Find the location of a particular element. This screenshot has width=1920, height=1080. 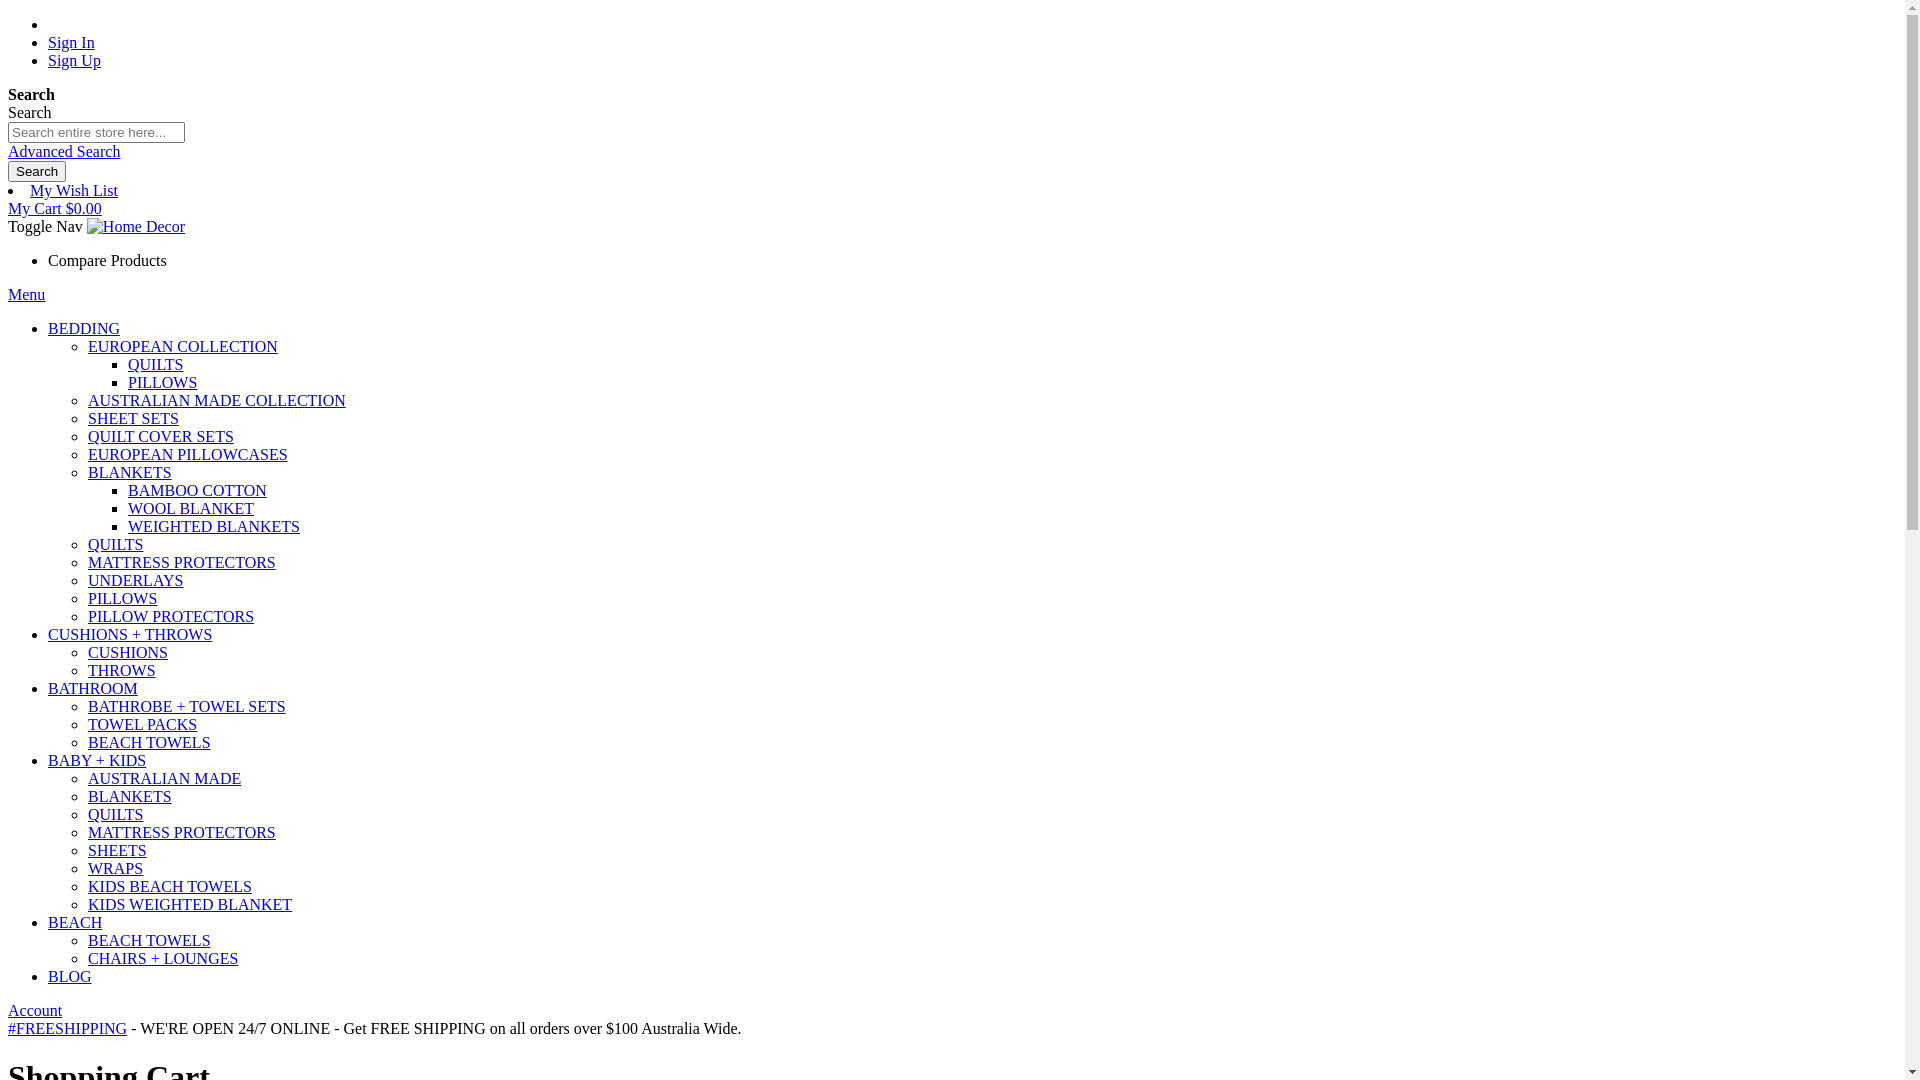

BLOG is located at coordinates (70, 976).